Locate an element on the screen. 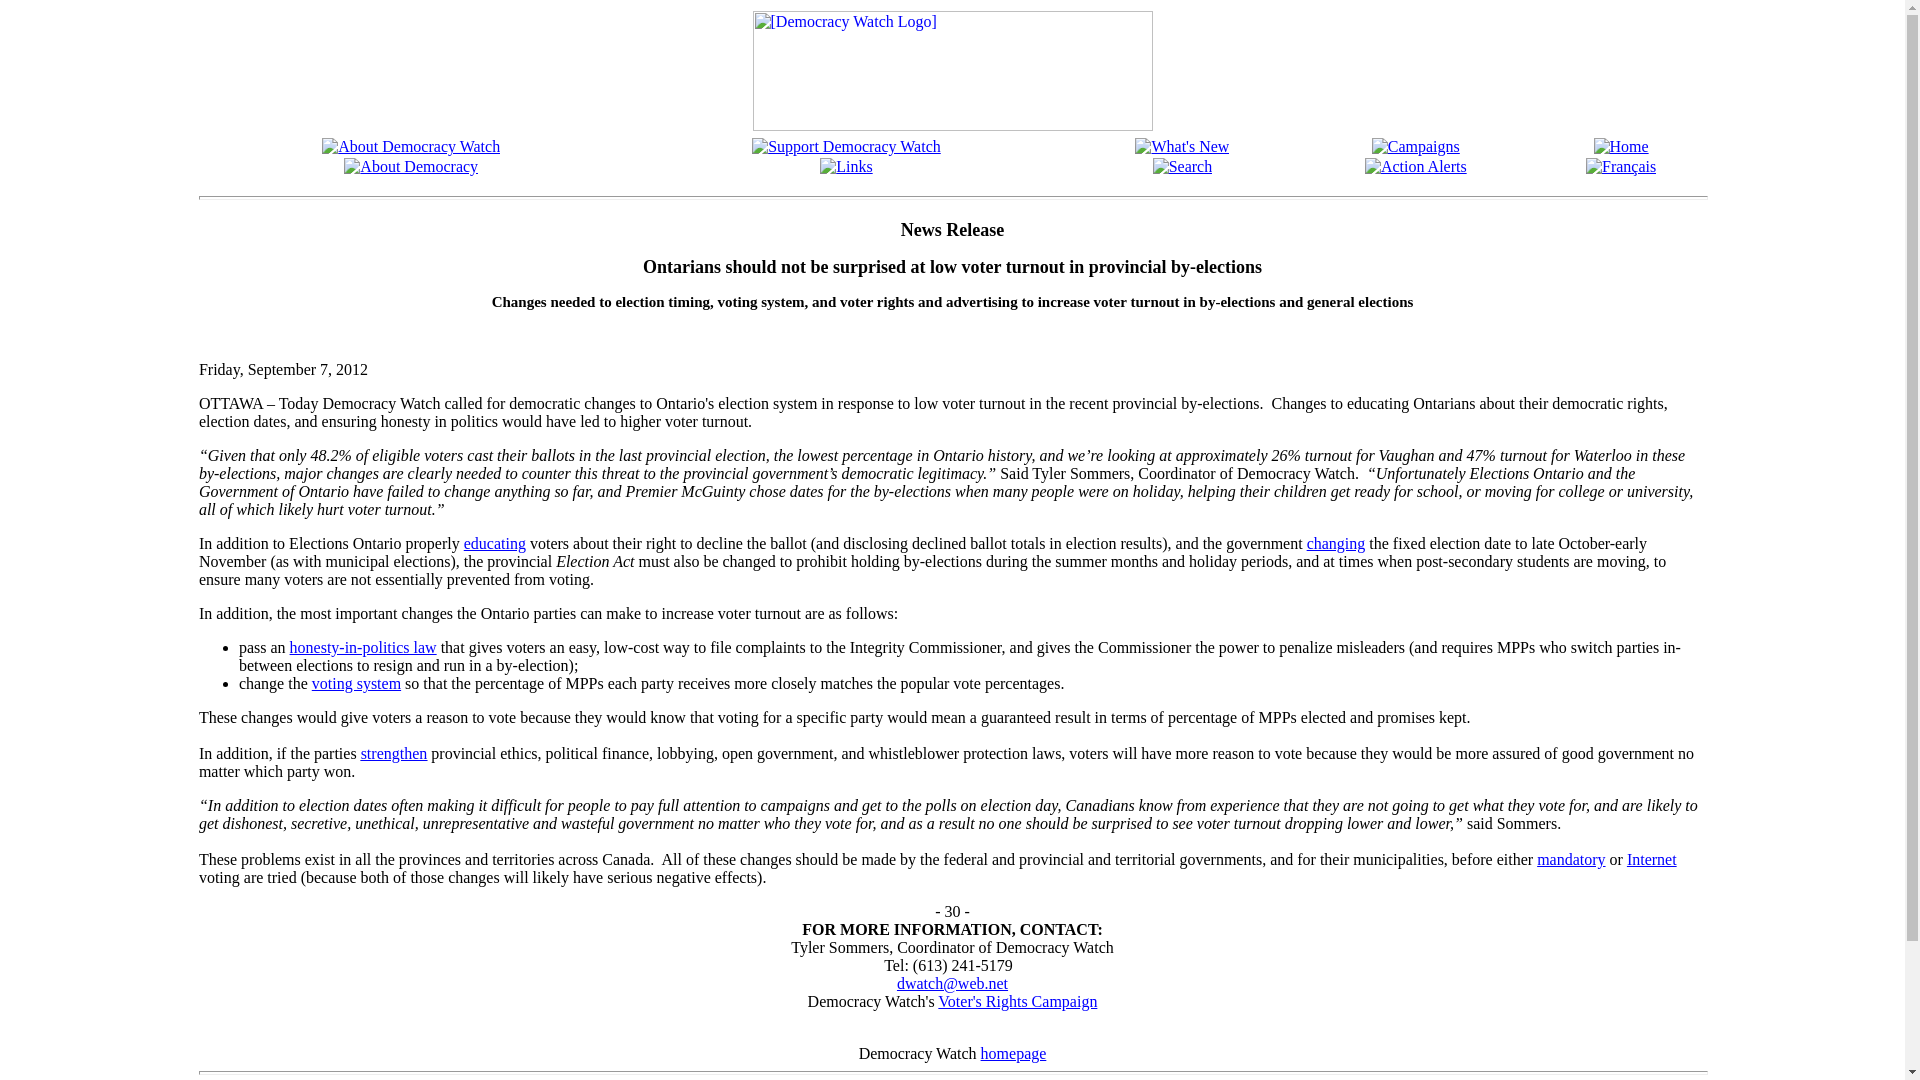 This screenshot has height=1080, width=1920. honesty-in-politics law is located at coordinates (363, 647).